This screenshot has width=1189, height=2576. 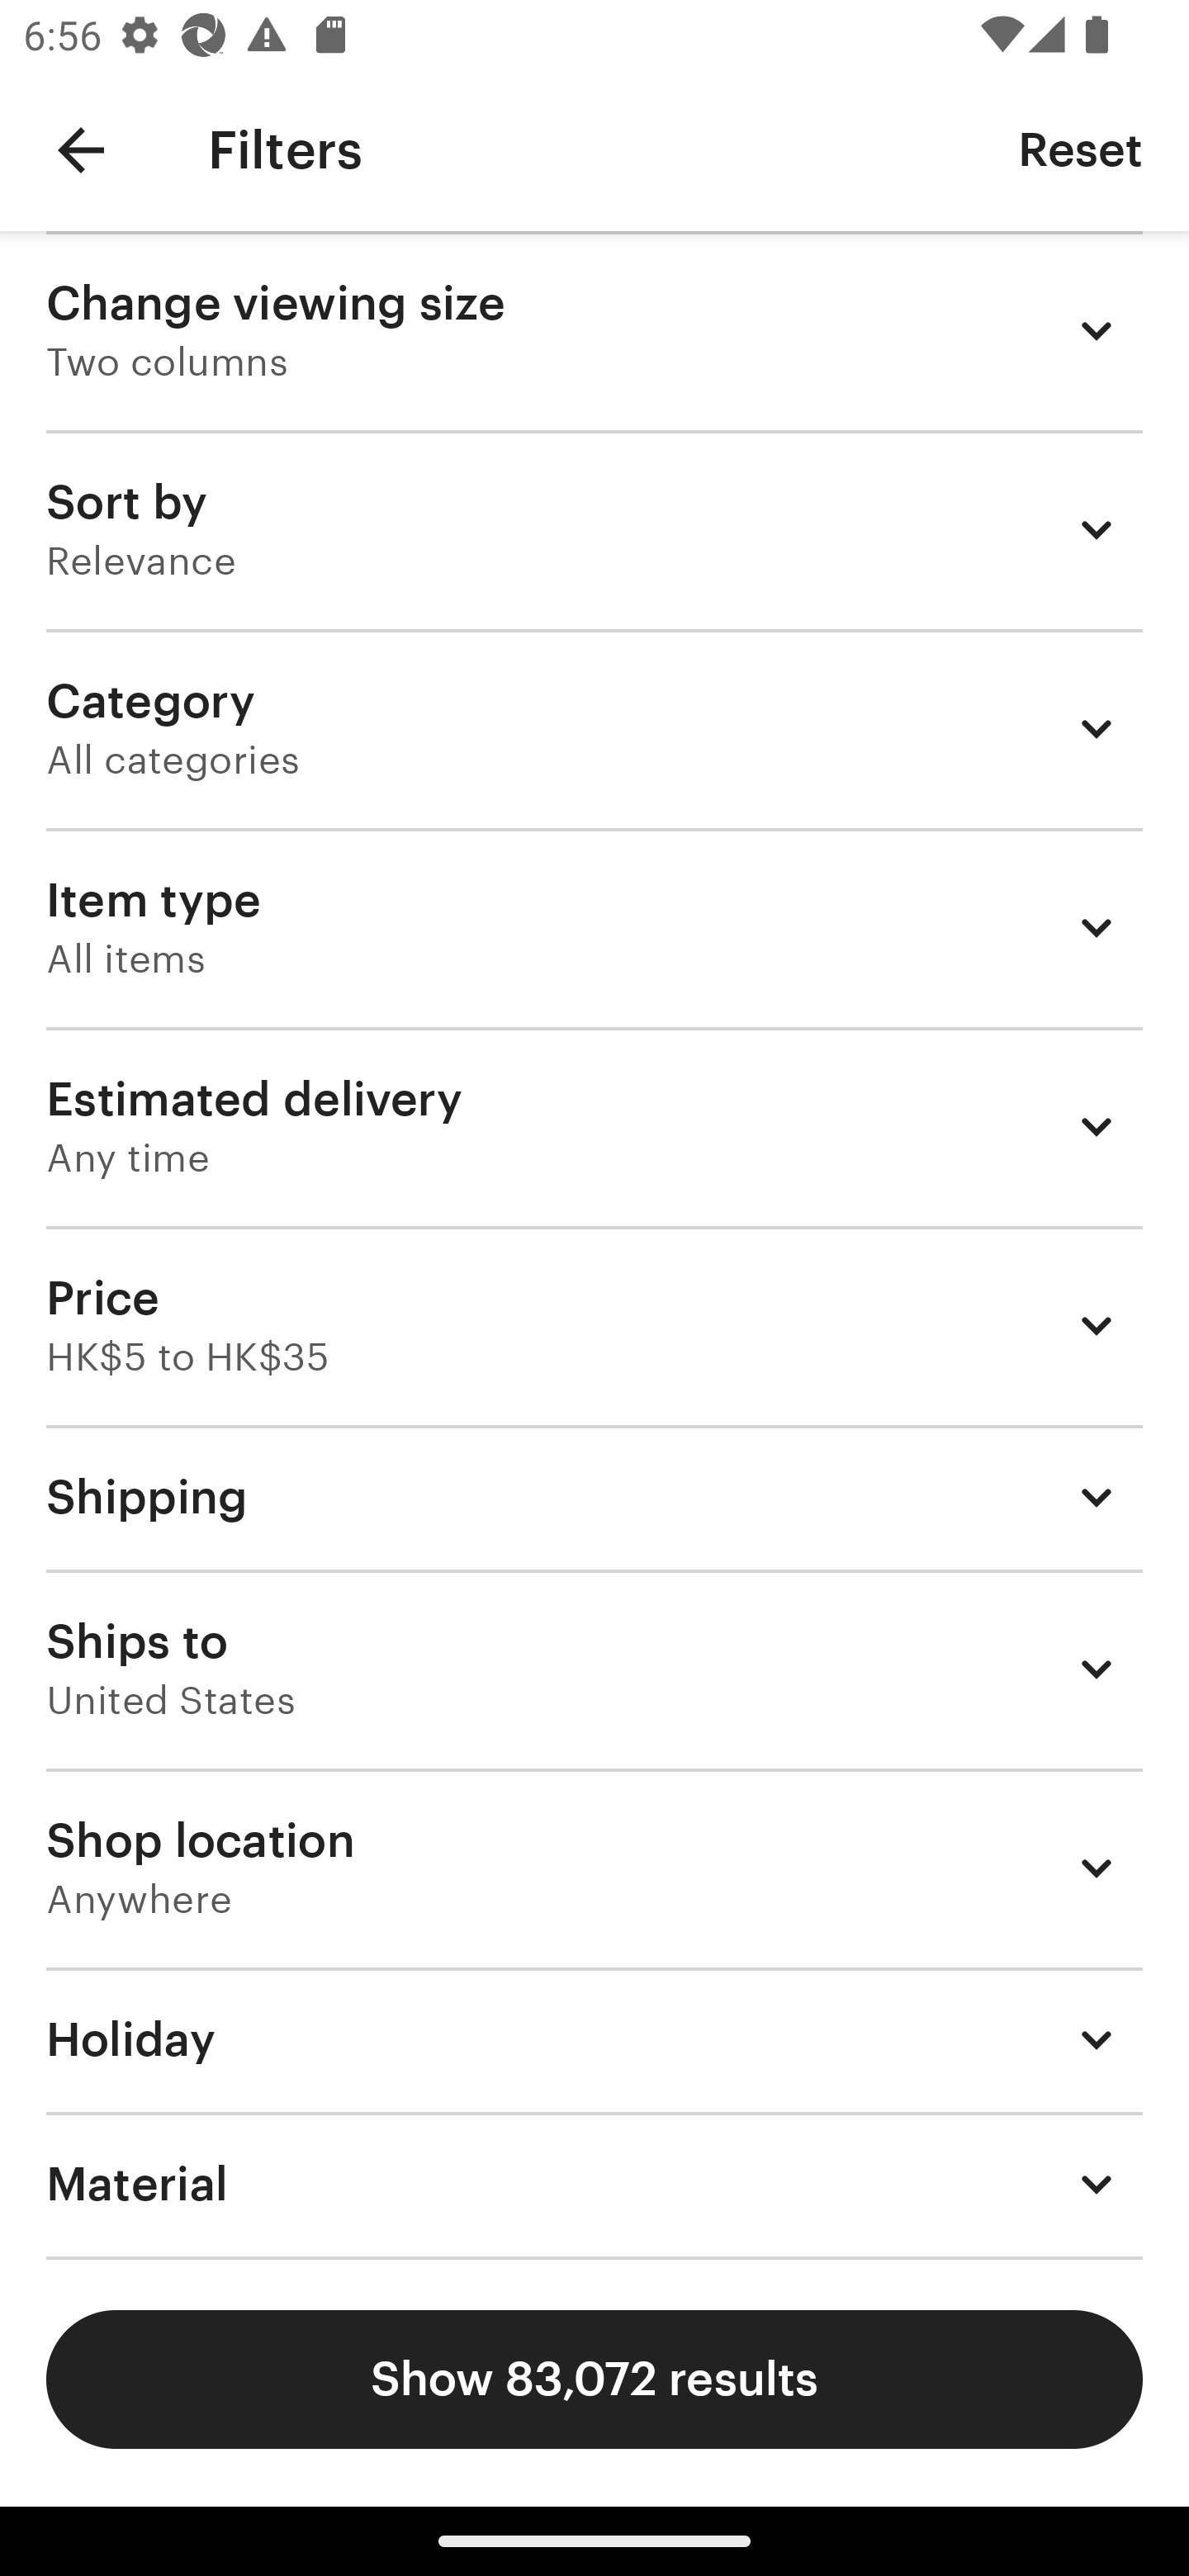 What do you see at coordinates (81, 150) in the screenshot?
I see `Navigate up` at bounding box center [81, 150].